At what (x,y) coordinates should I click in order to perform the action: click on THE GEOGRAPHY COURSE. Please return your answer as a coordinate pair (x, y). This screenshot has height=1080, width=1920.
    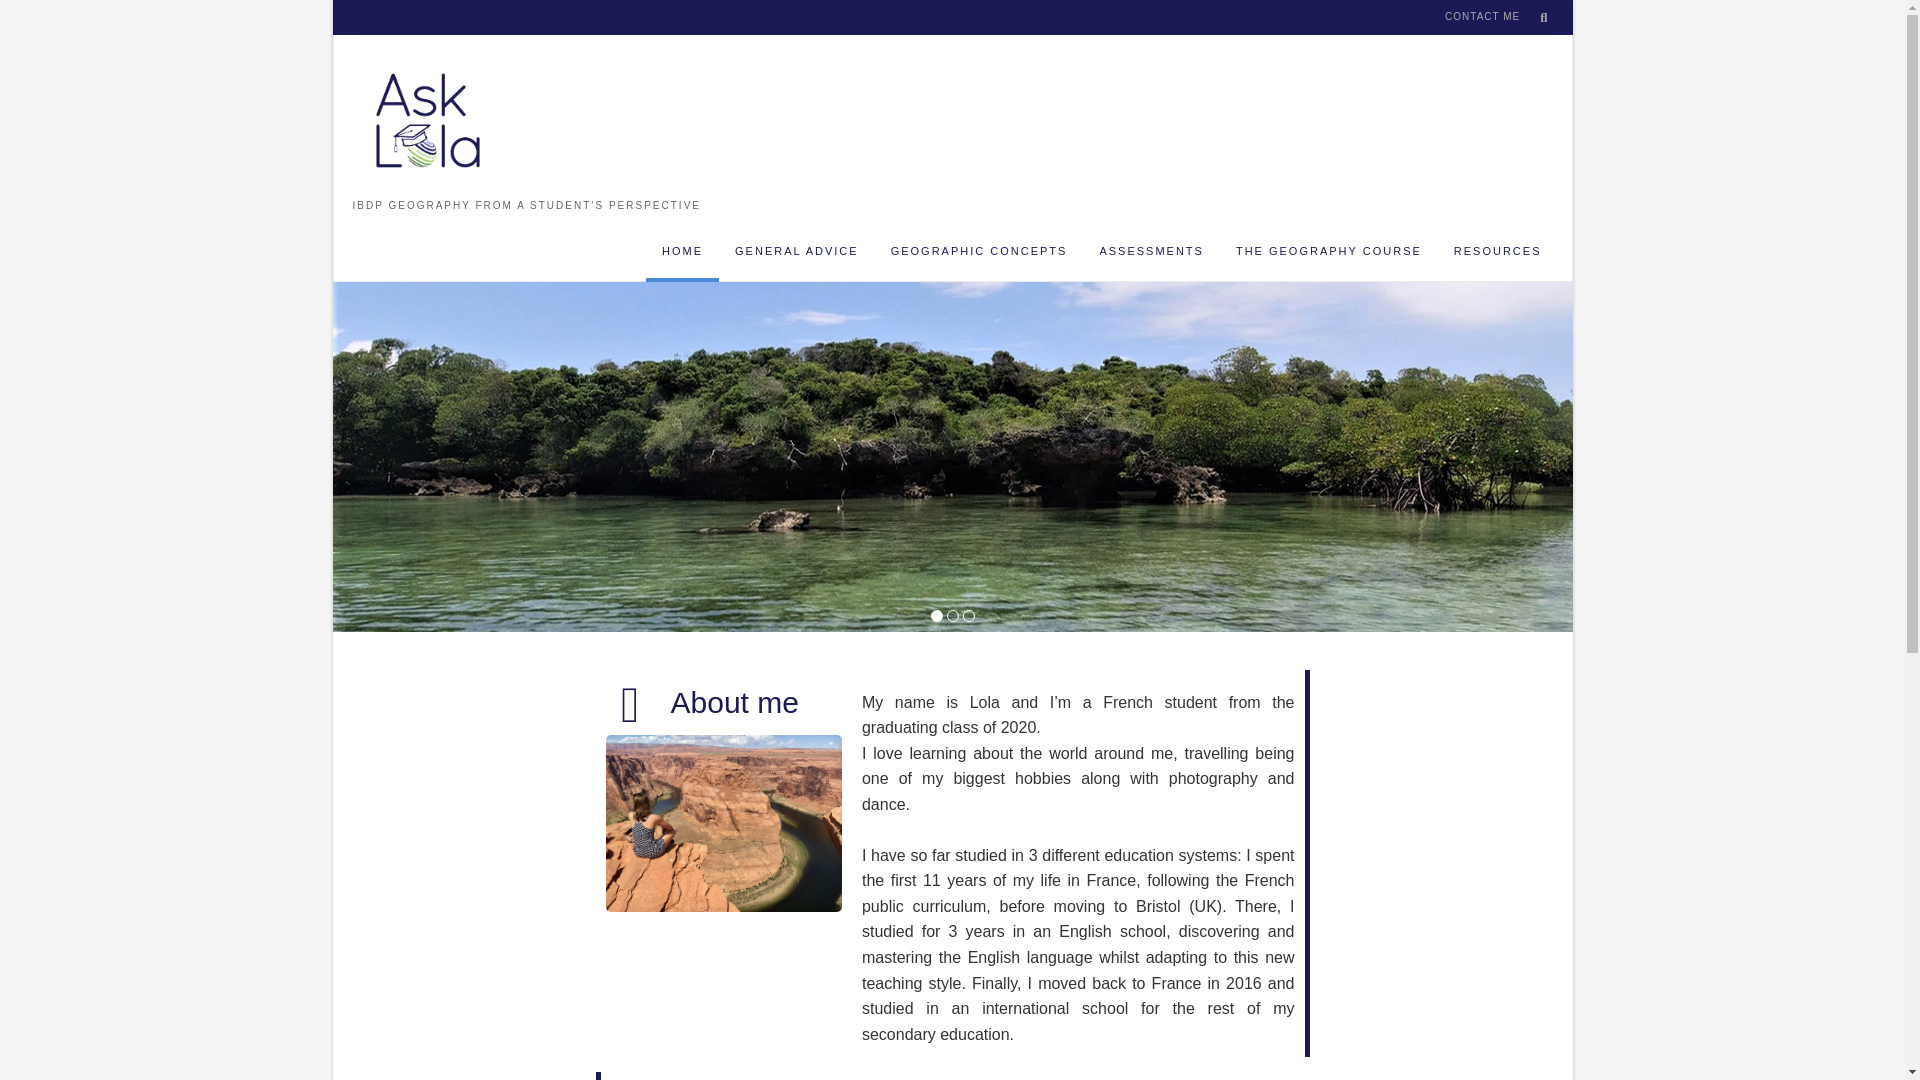
    Looking at the image, I should click on (1328, 258).